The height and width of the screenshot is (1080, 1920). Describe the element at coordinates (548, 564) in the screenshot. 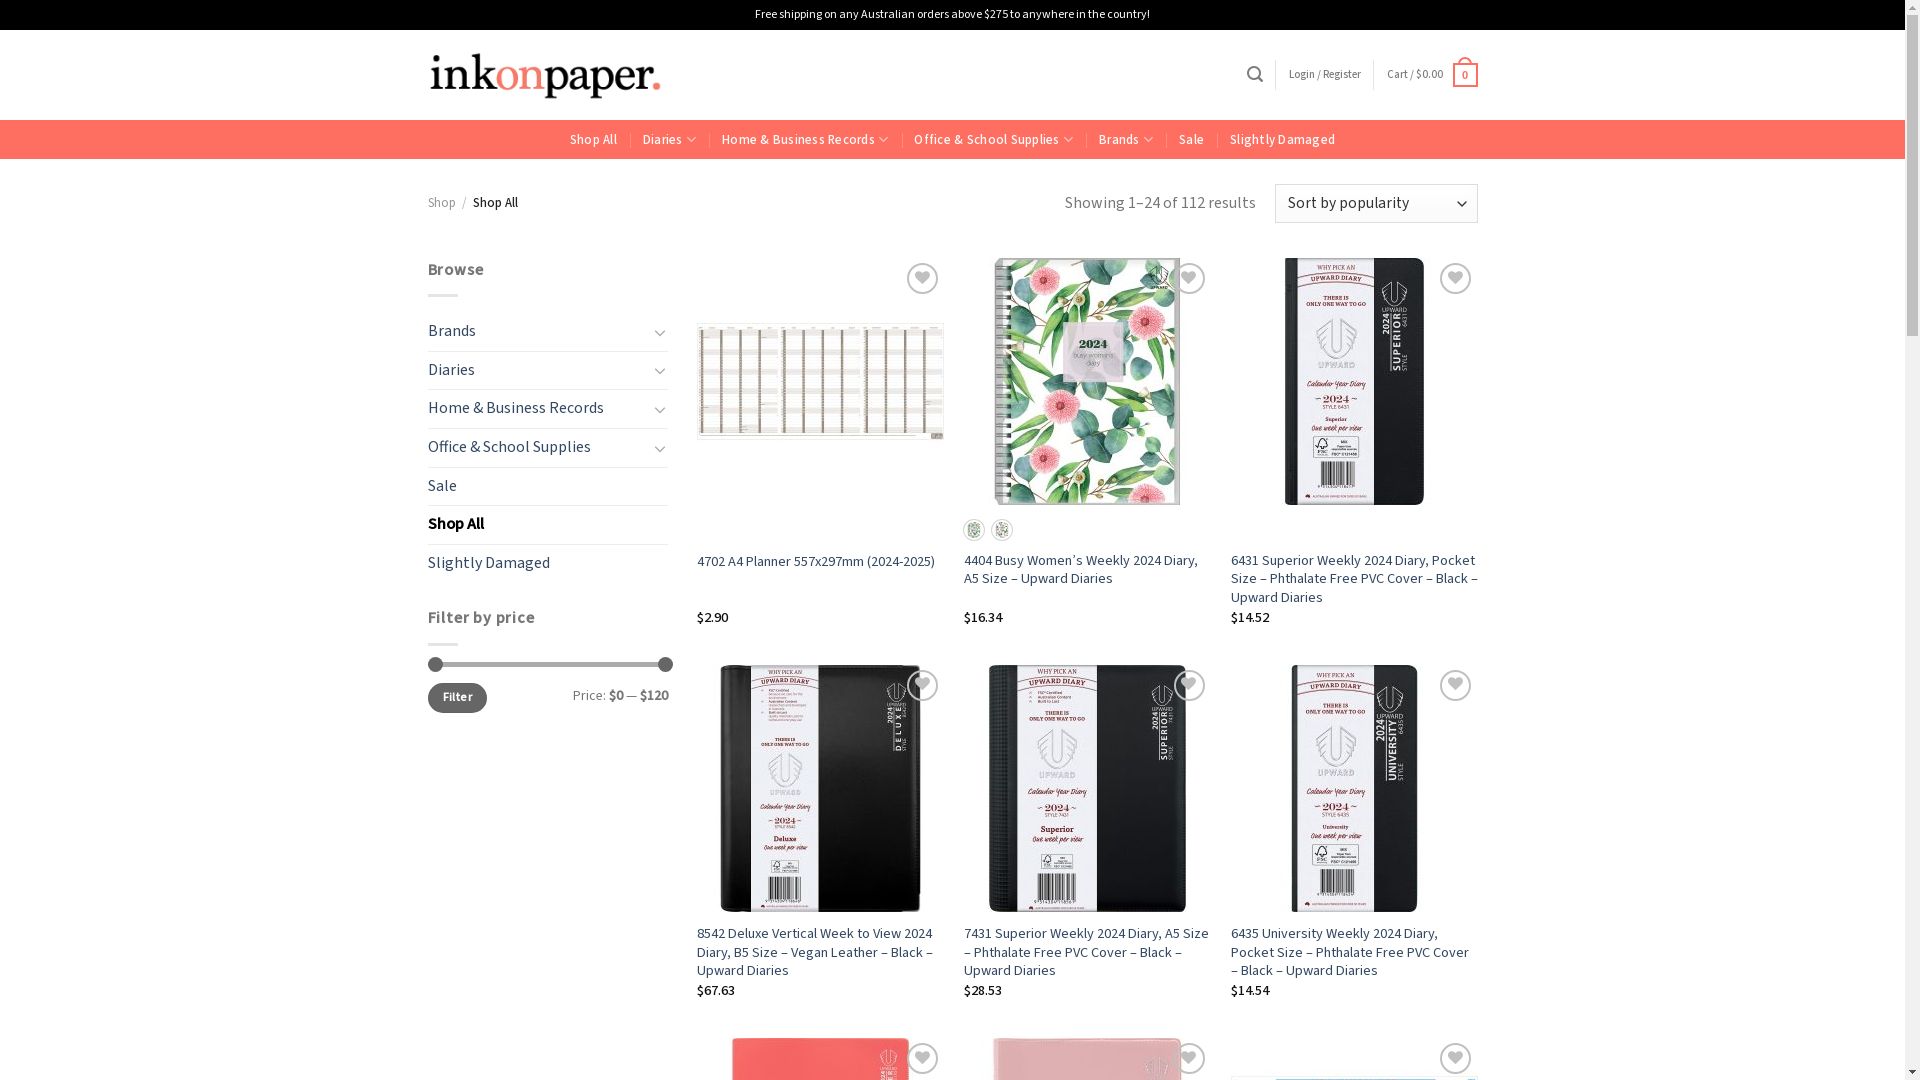

I see `Slightly Damaged` at that location.